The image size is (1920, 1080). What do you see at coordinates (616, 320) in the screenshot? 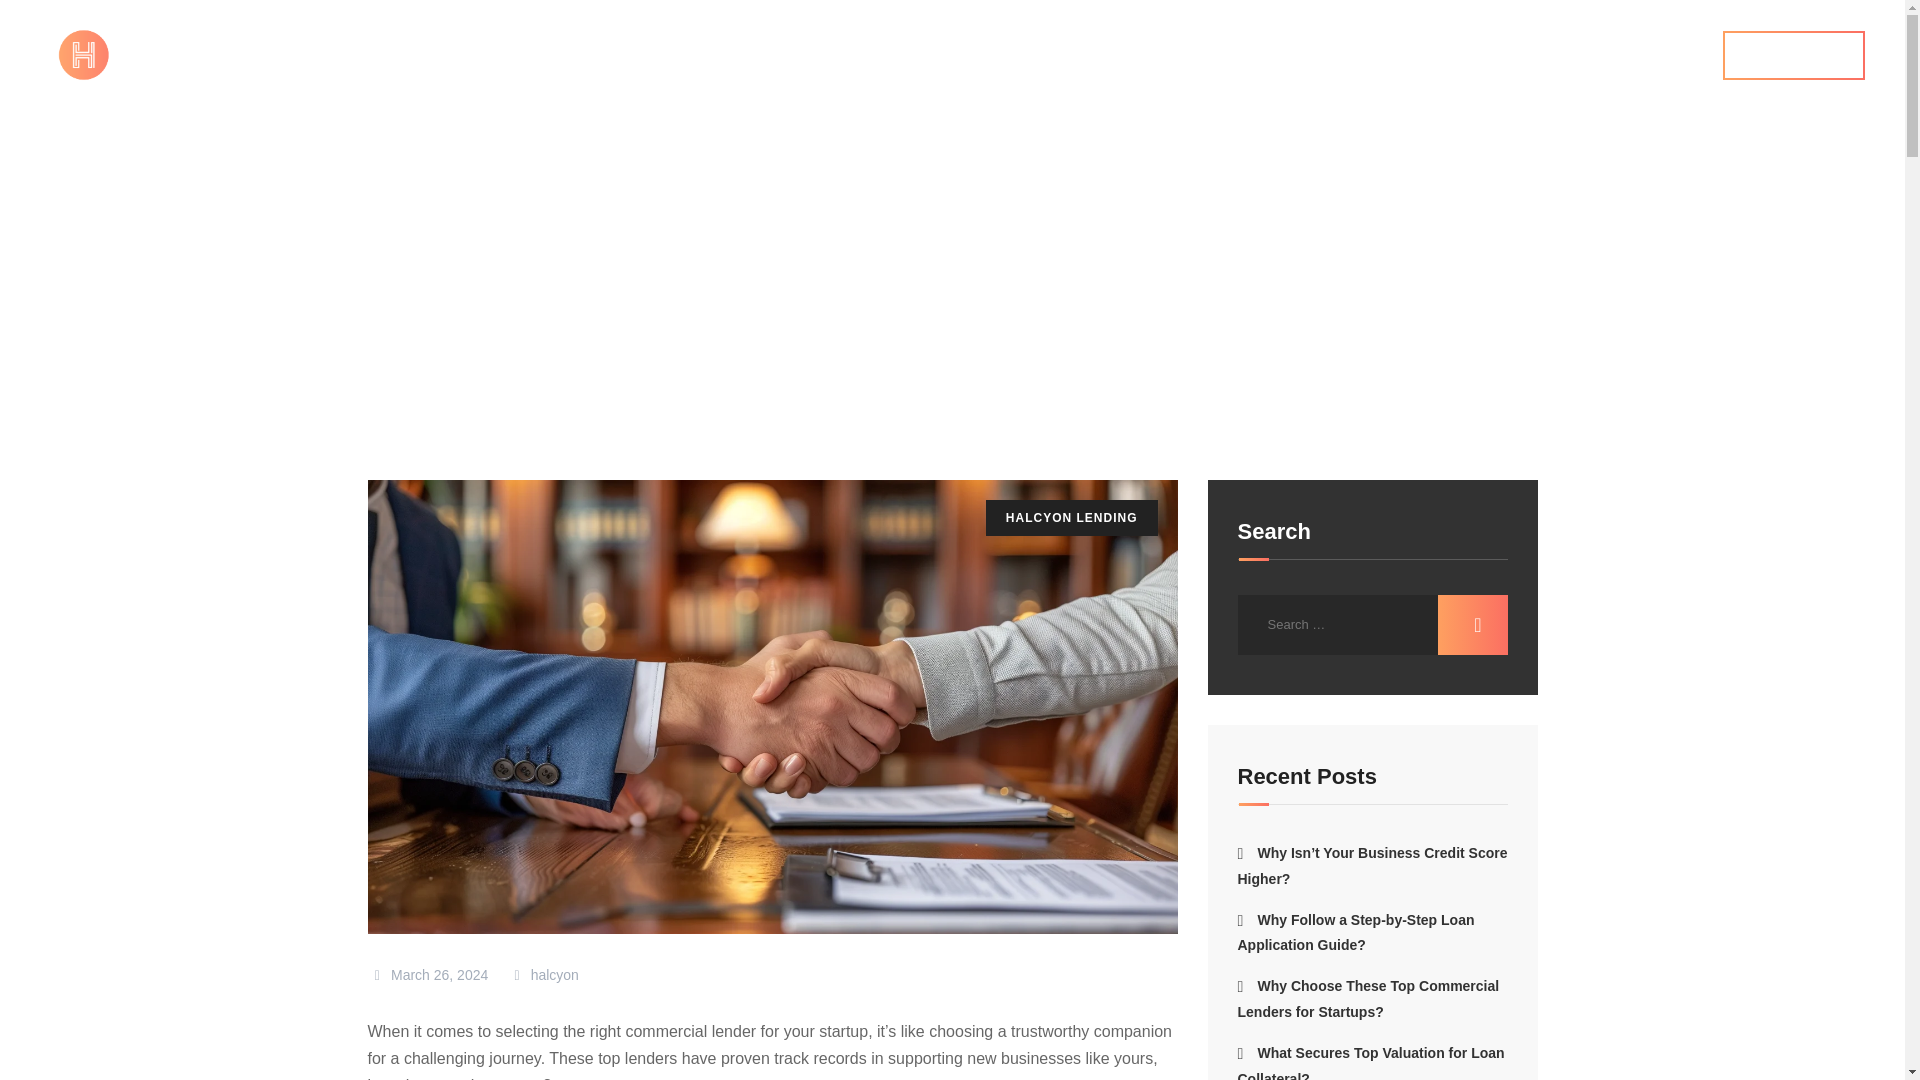
I see `Go to the Halcyon Lending Category archives.` at bounding box center [616, 320].